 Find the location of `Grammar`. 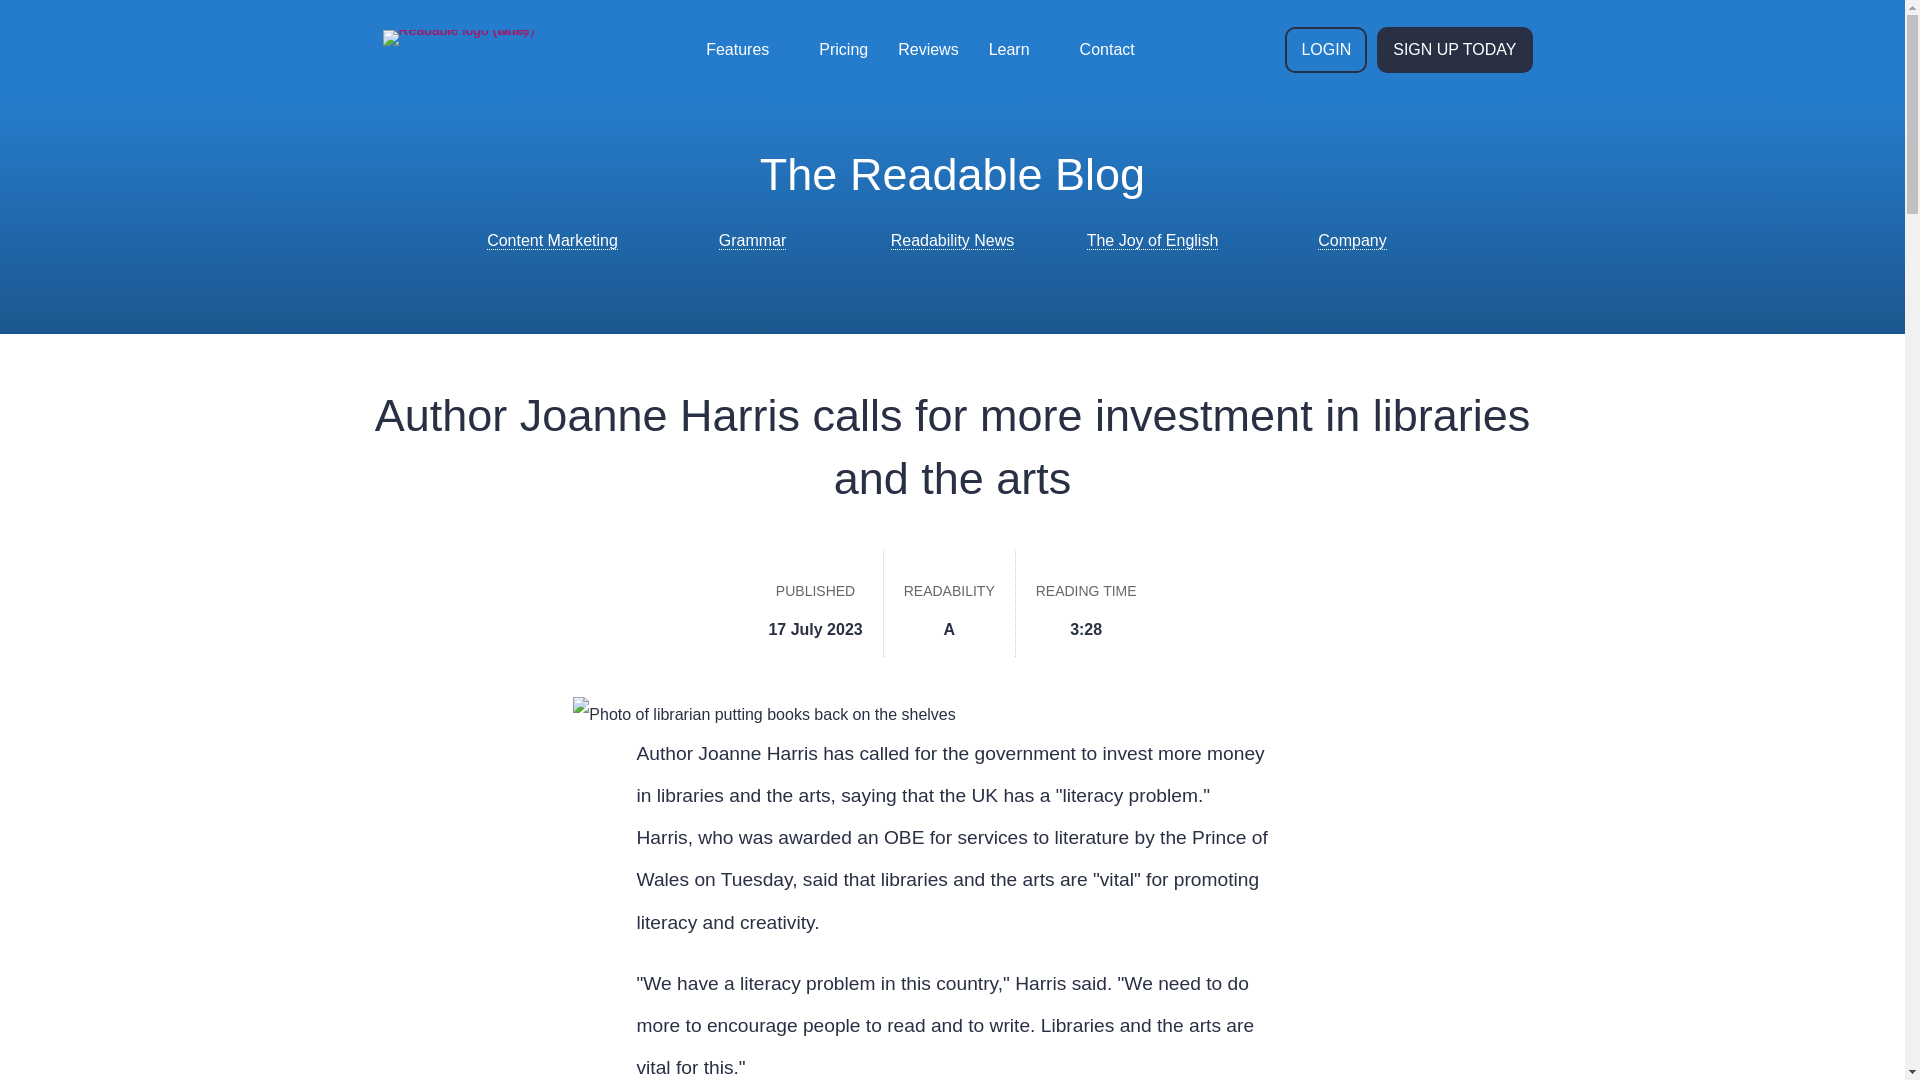

Grammar is located at coordinates (752, 240).